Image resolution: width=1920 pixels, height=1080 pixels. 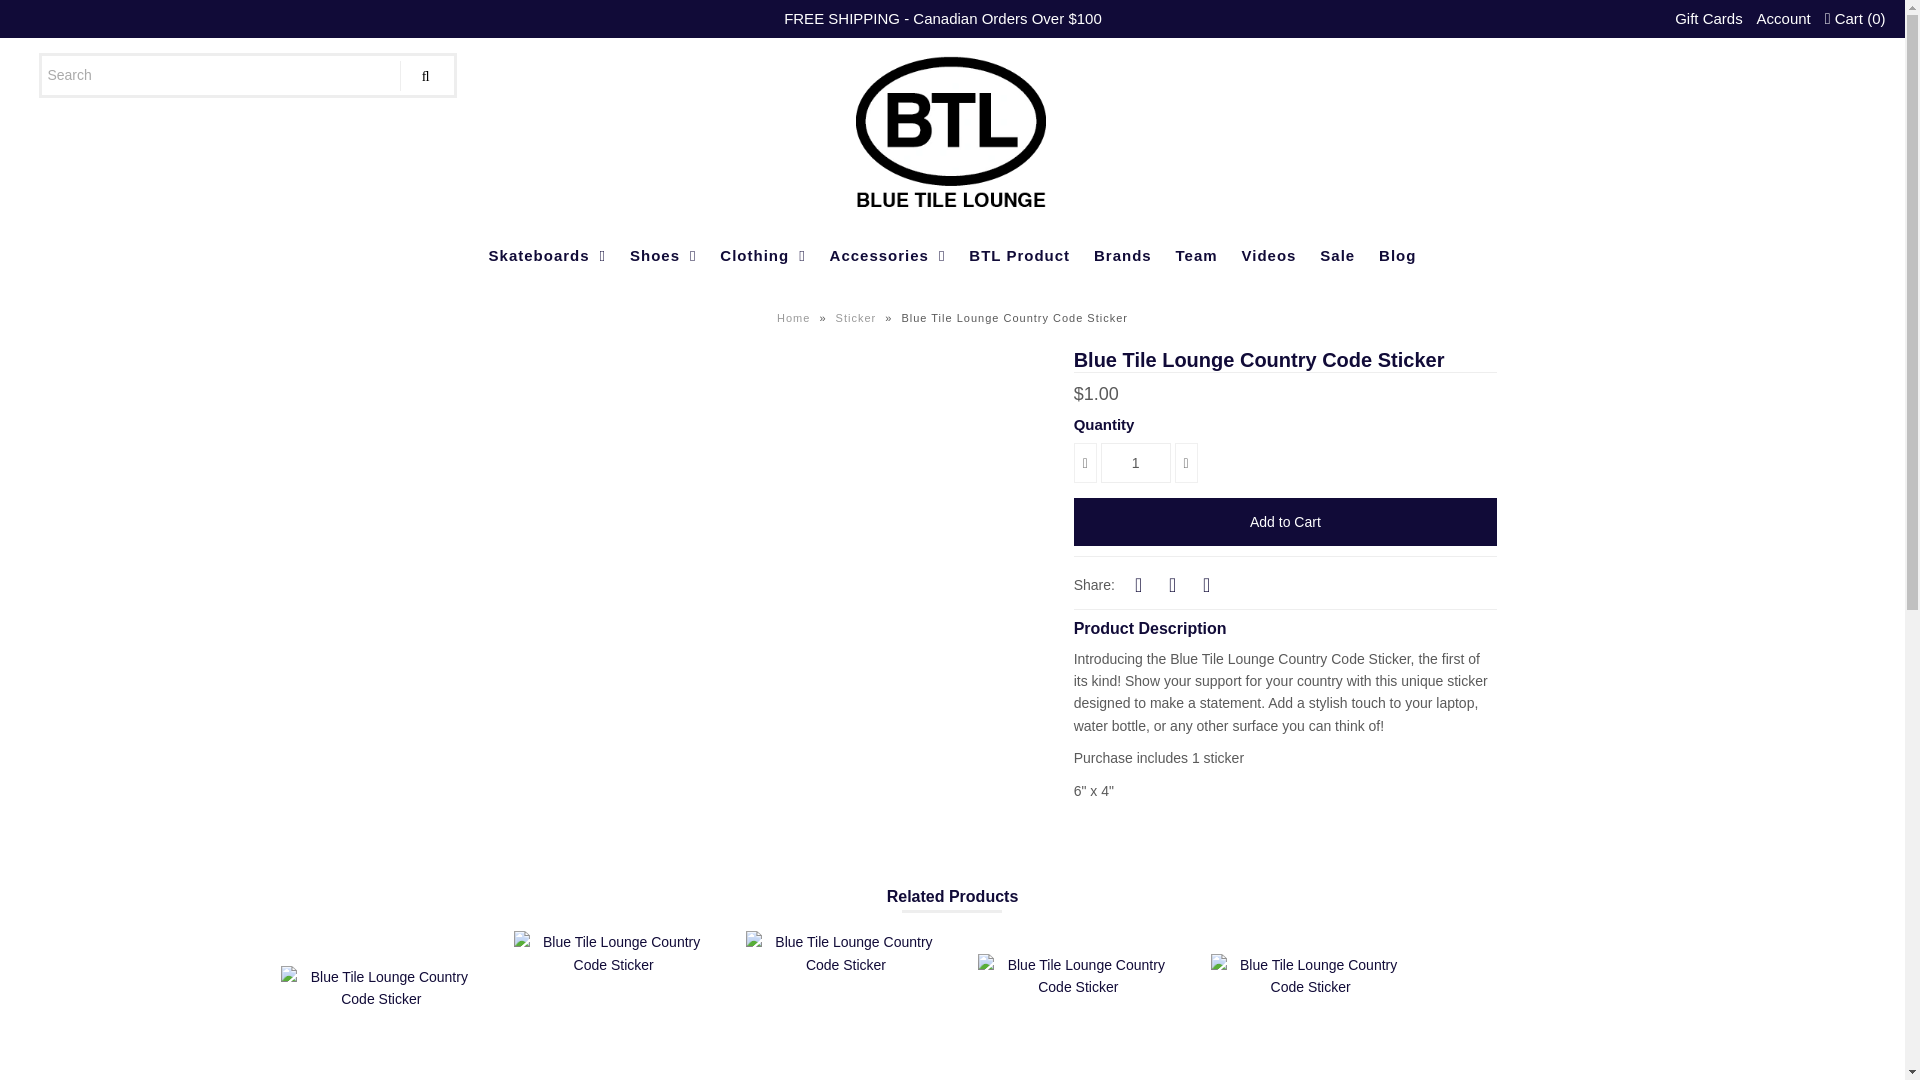 What do you see at coordinates (796, 318) in the screenshot?
I see `Home` at bounding box center [796, 318].